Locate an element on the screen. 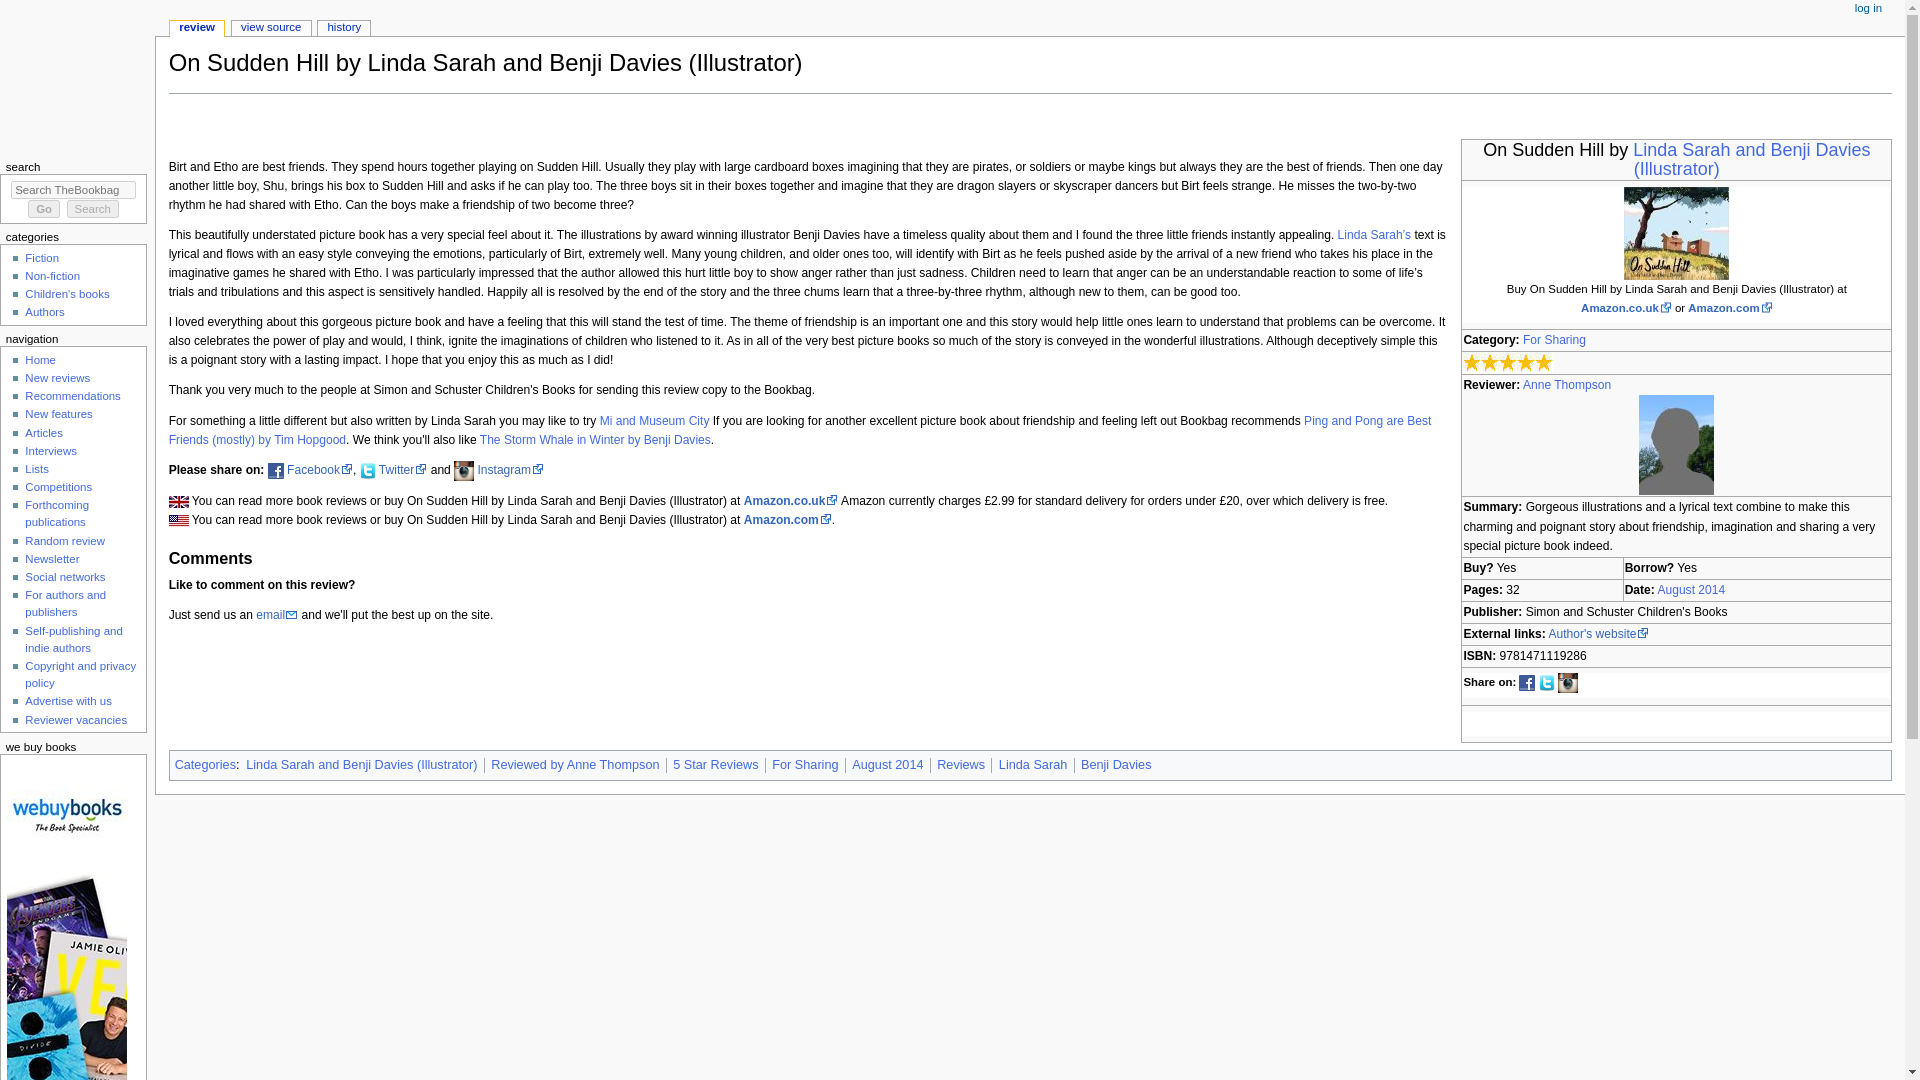  Search is located at coordinates (93, 208).